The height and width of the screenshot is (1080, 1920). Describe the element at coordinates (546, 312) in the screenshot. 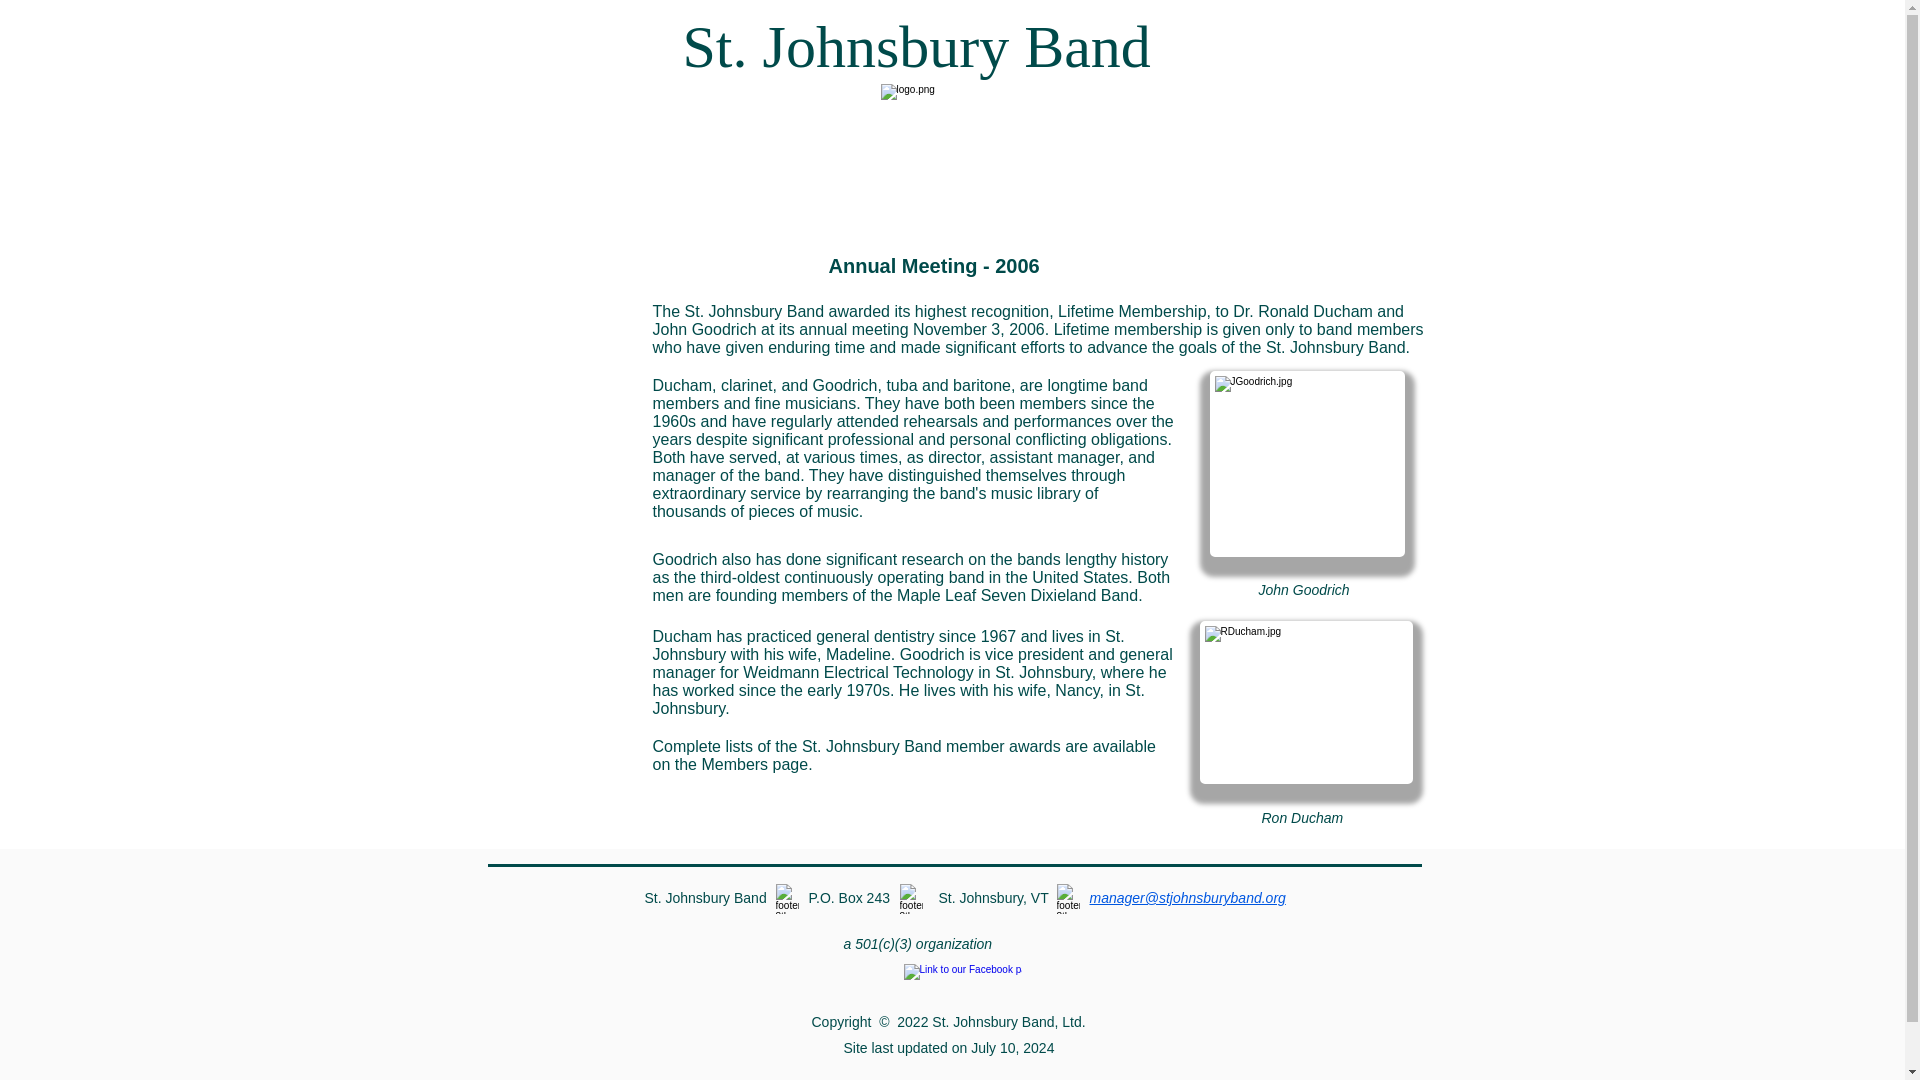

I see `Calendar` at that location.